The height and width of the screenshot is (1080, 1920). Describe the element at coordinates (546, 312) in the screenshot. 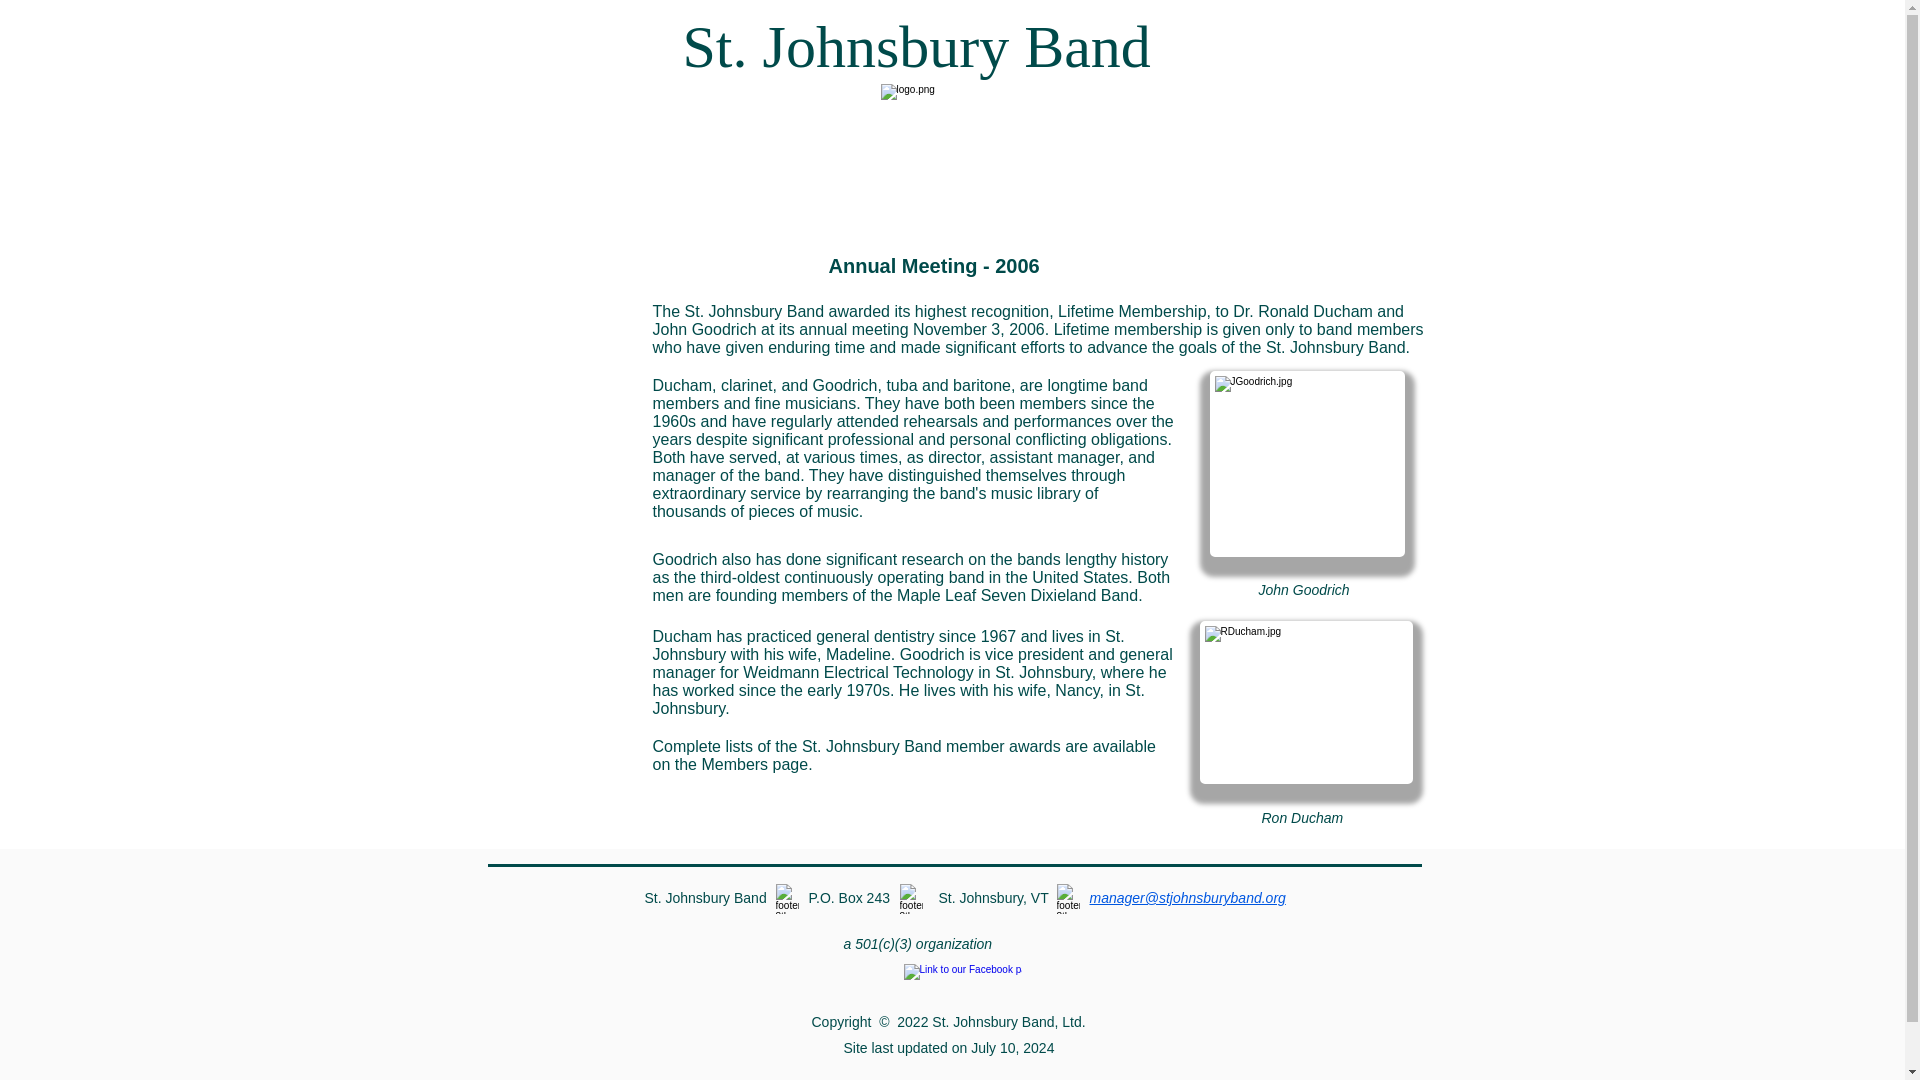

I see `Calendar` at that location.